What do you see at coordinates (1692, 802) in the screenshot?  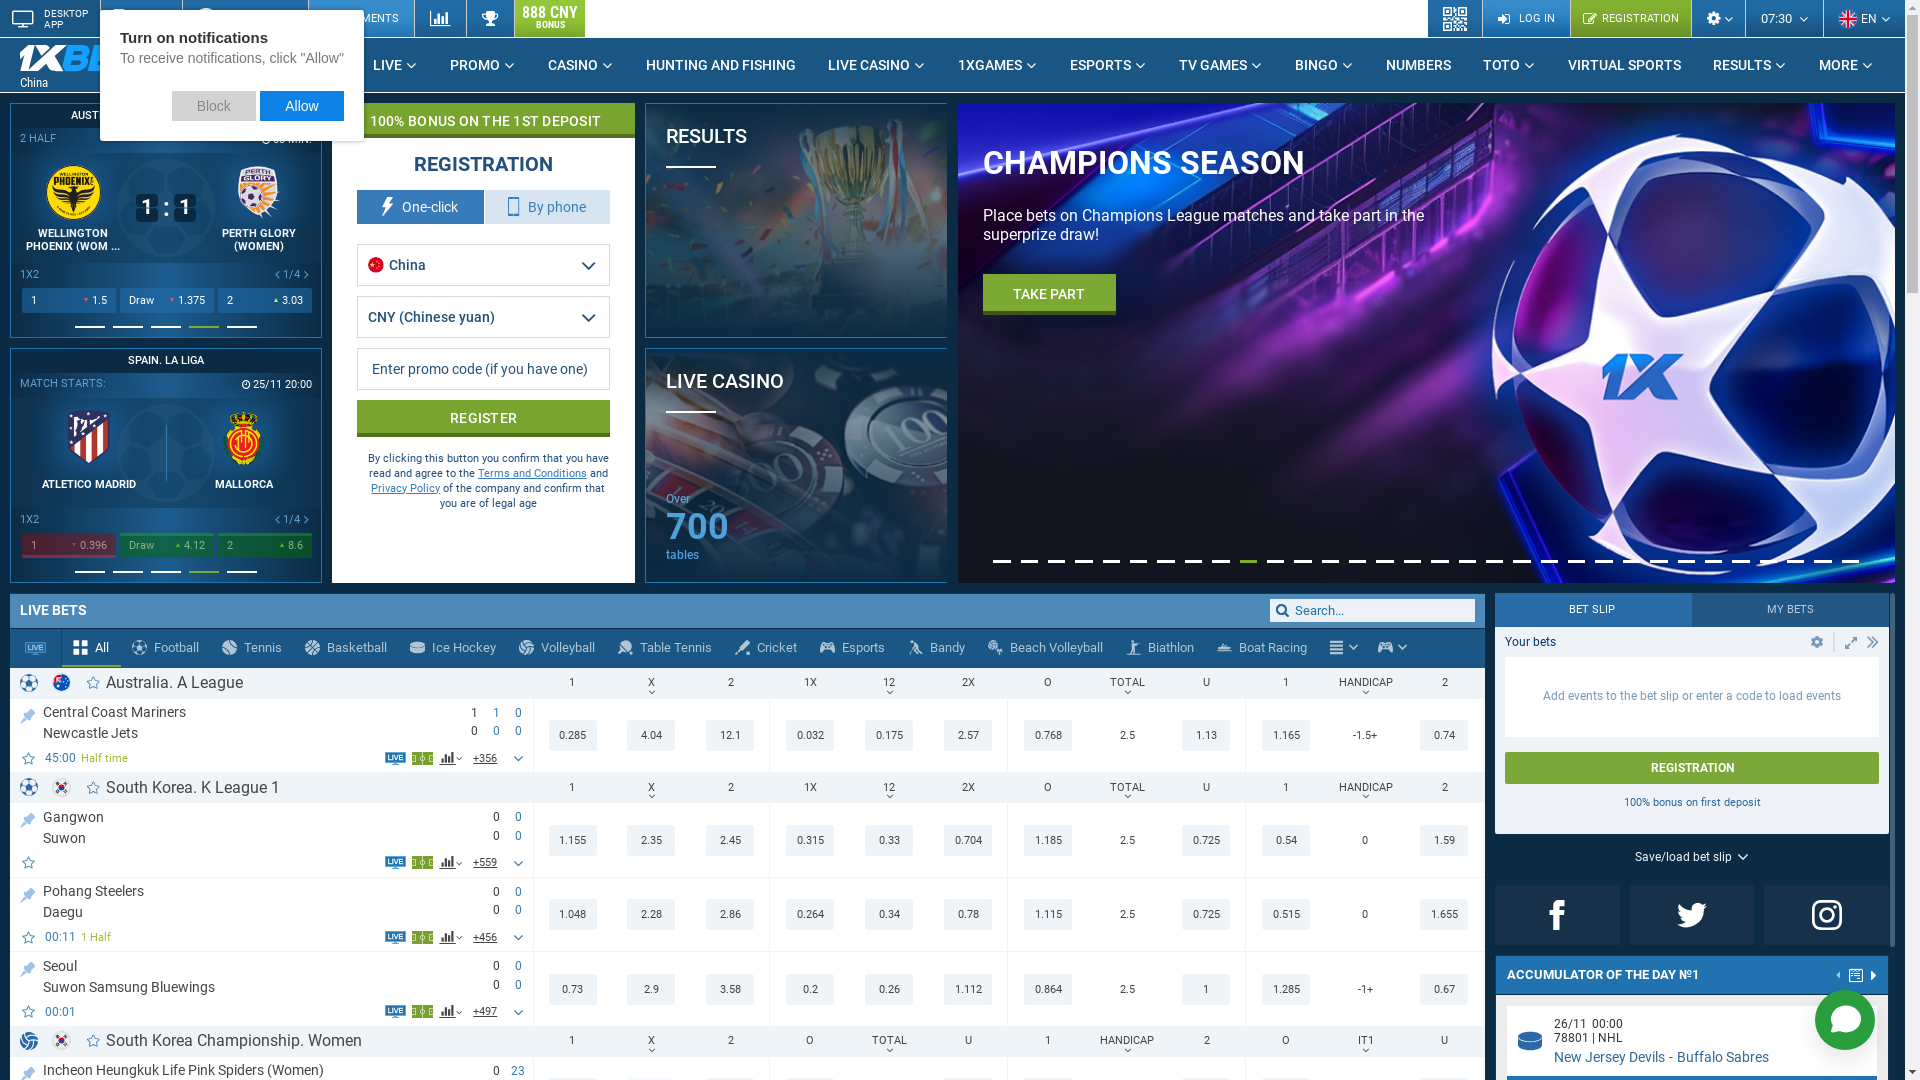 I see `100% bonus on first deposit` at bounding box center [1692, 802].